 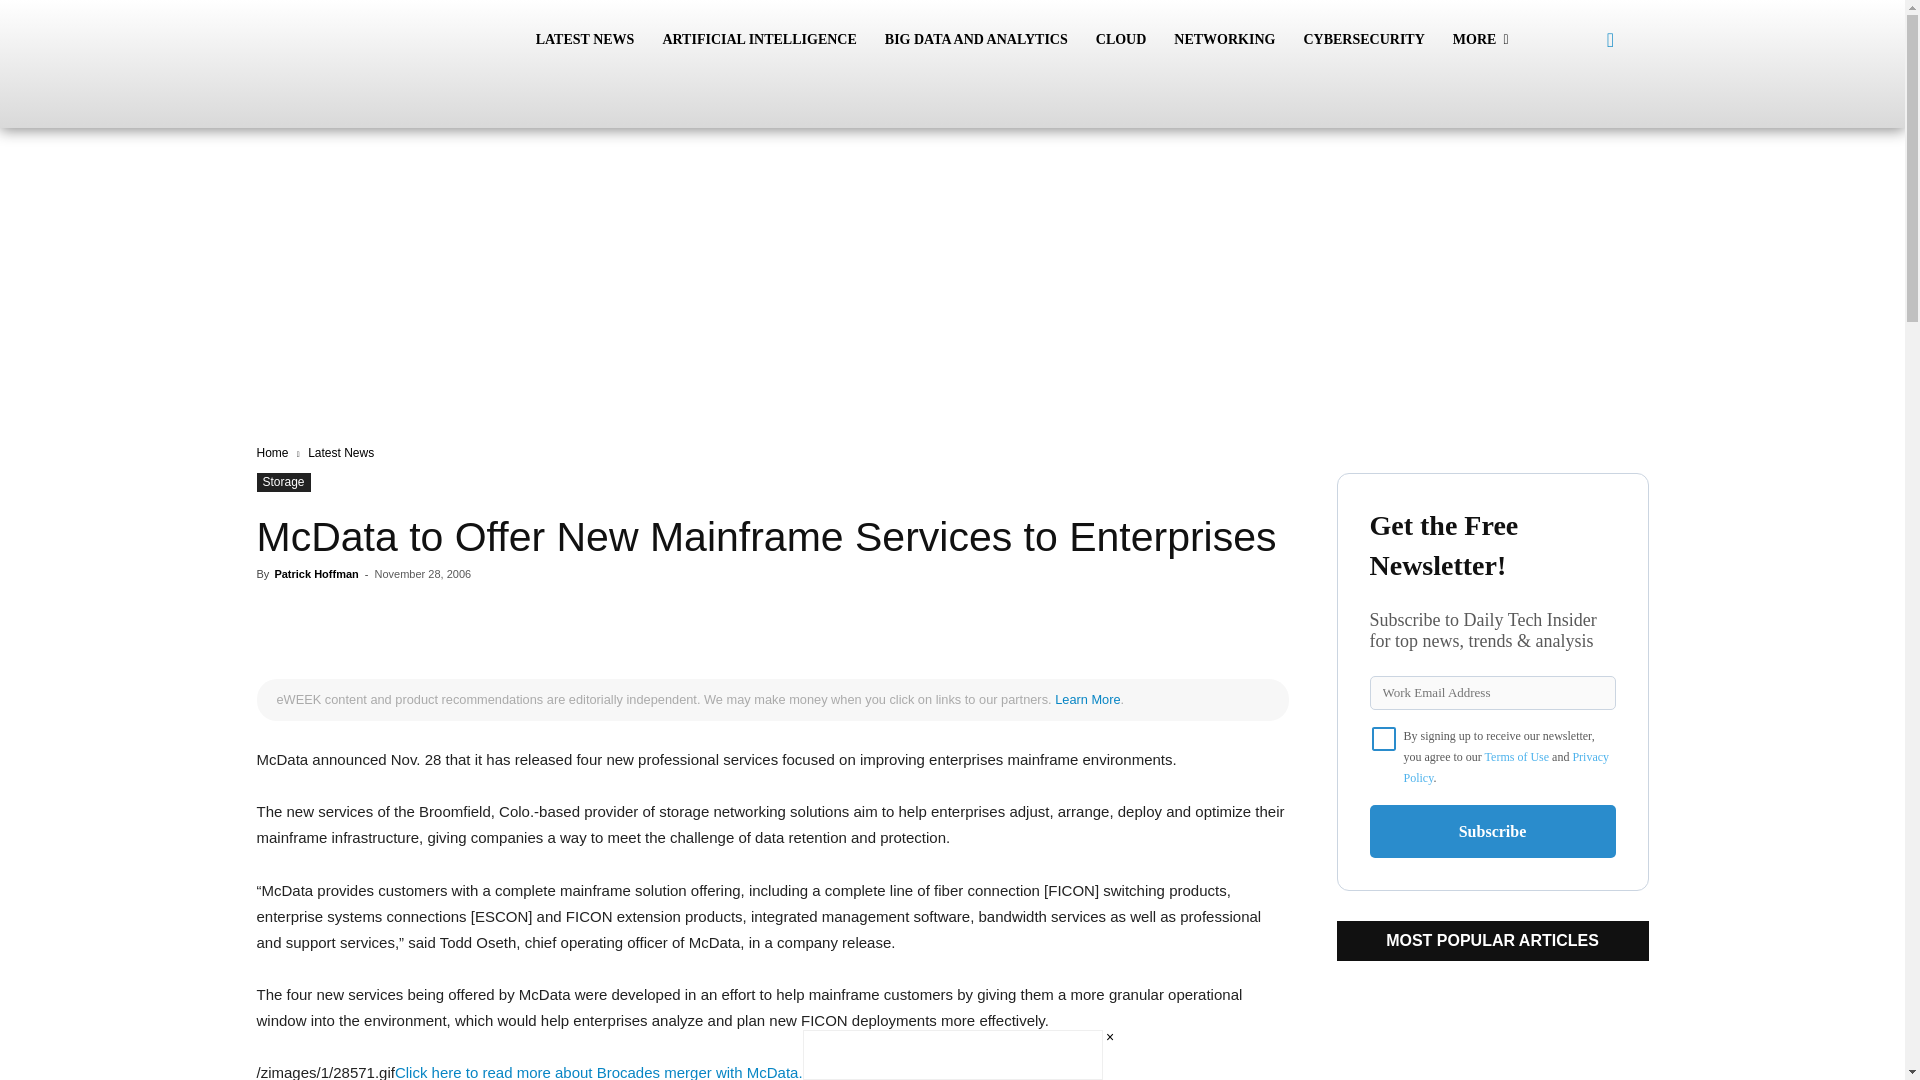 I want to click on NETWORKING, so click(x=1224, y=40).